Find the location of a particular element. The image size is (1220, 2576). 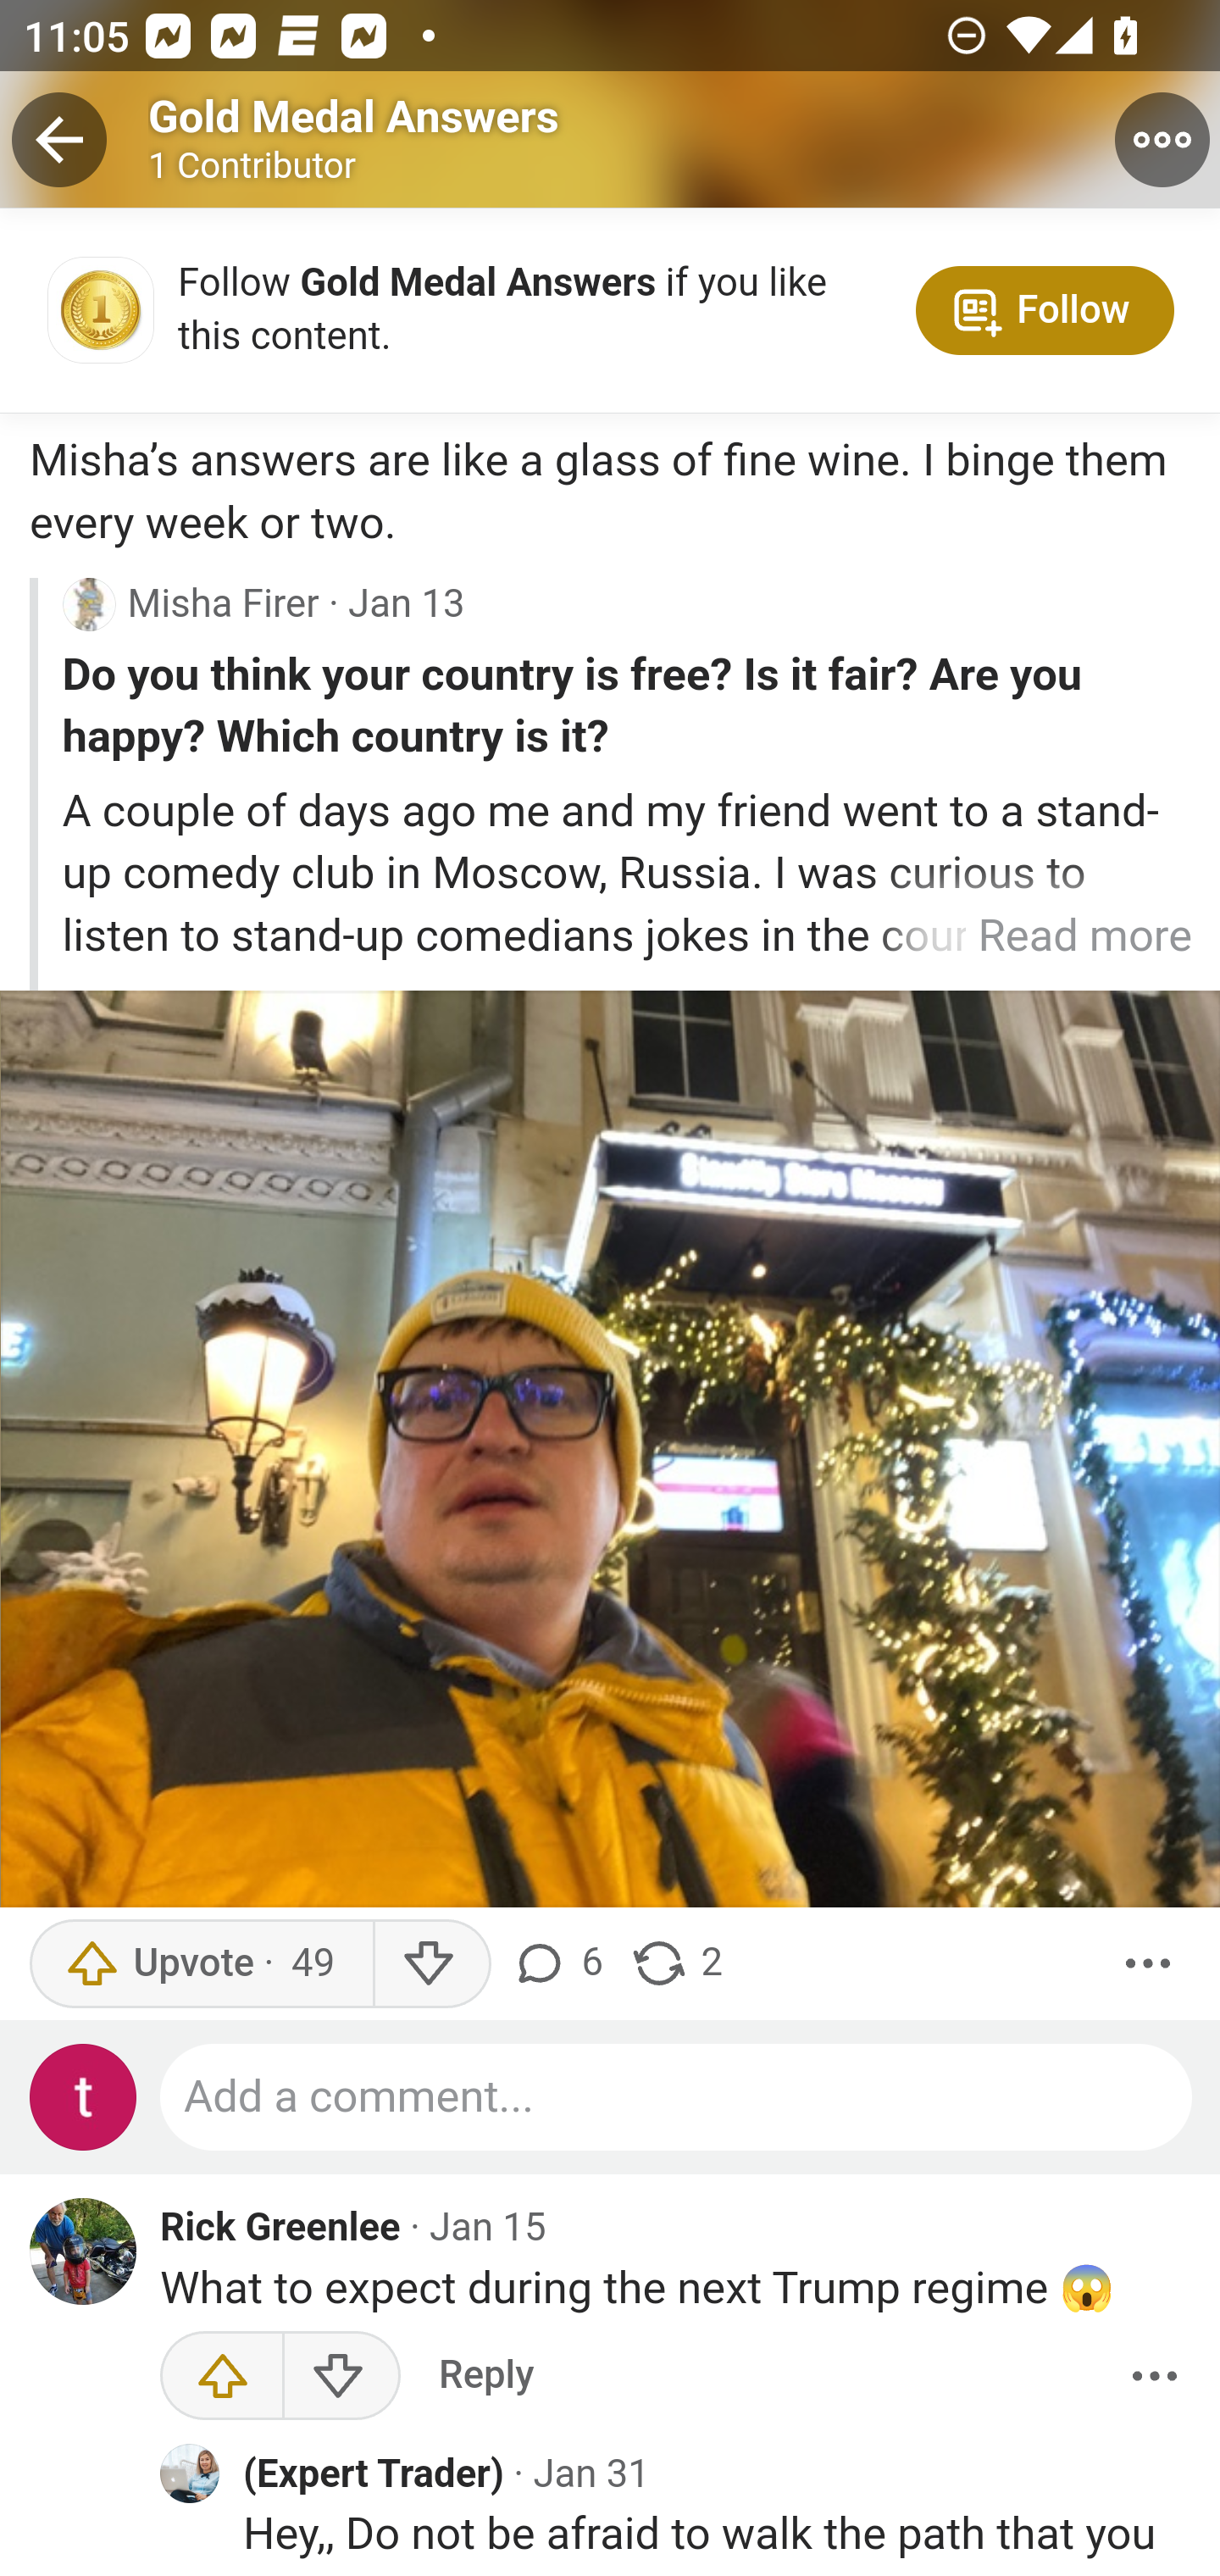

Downvote is located at coordinates (430, 1965).